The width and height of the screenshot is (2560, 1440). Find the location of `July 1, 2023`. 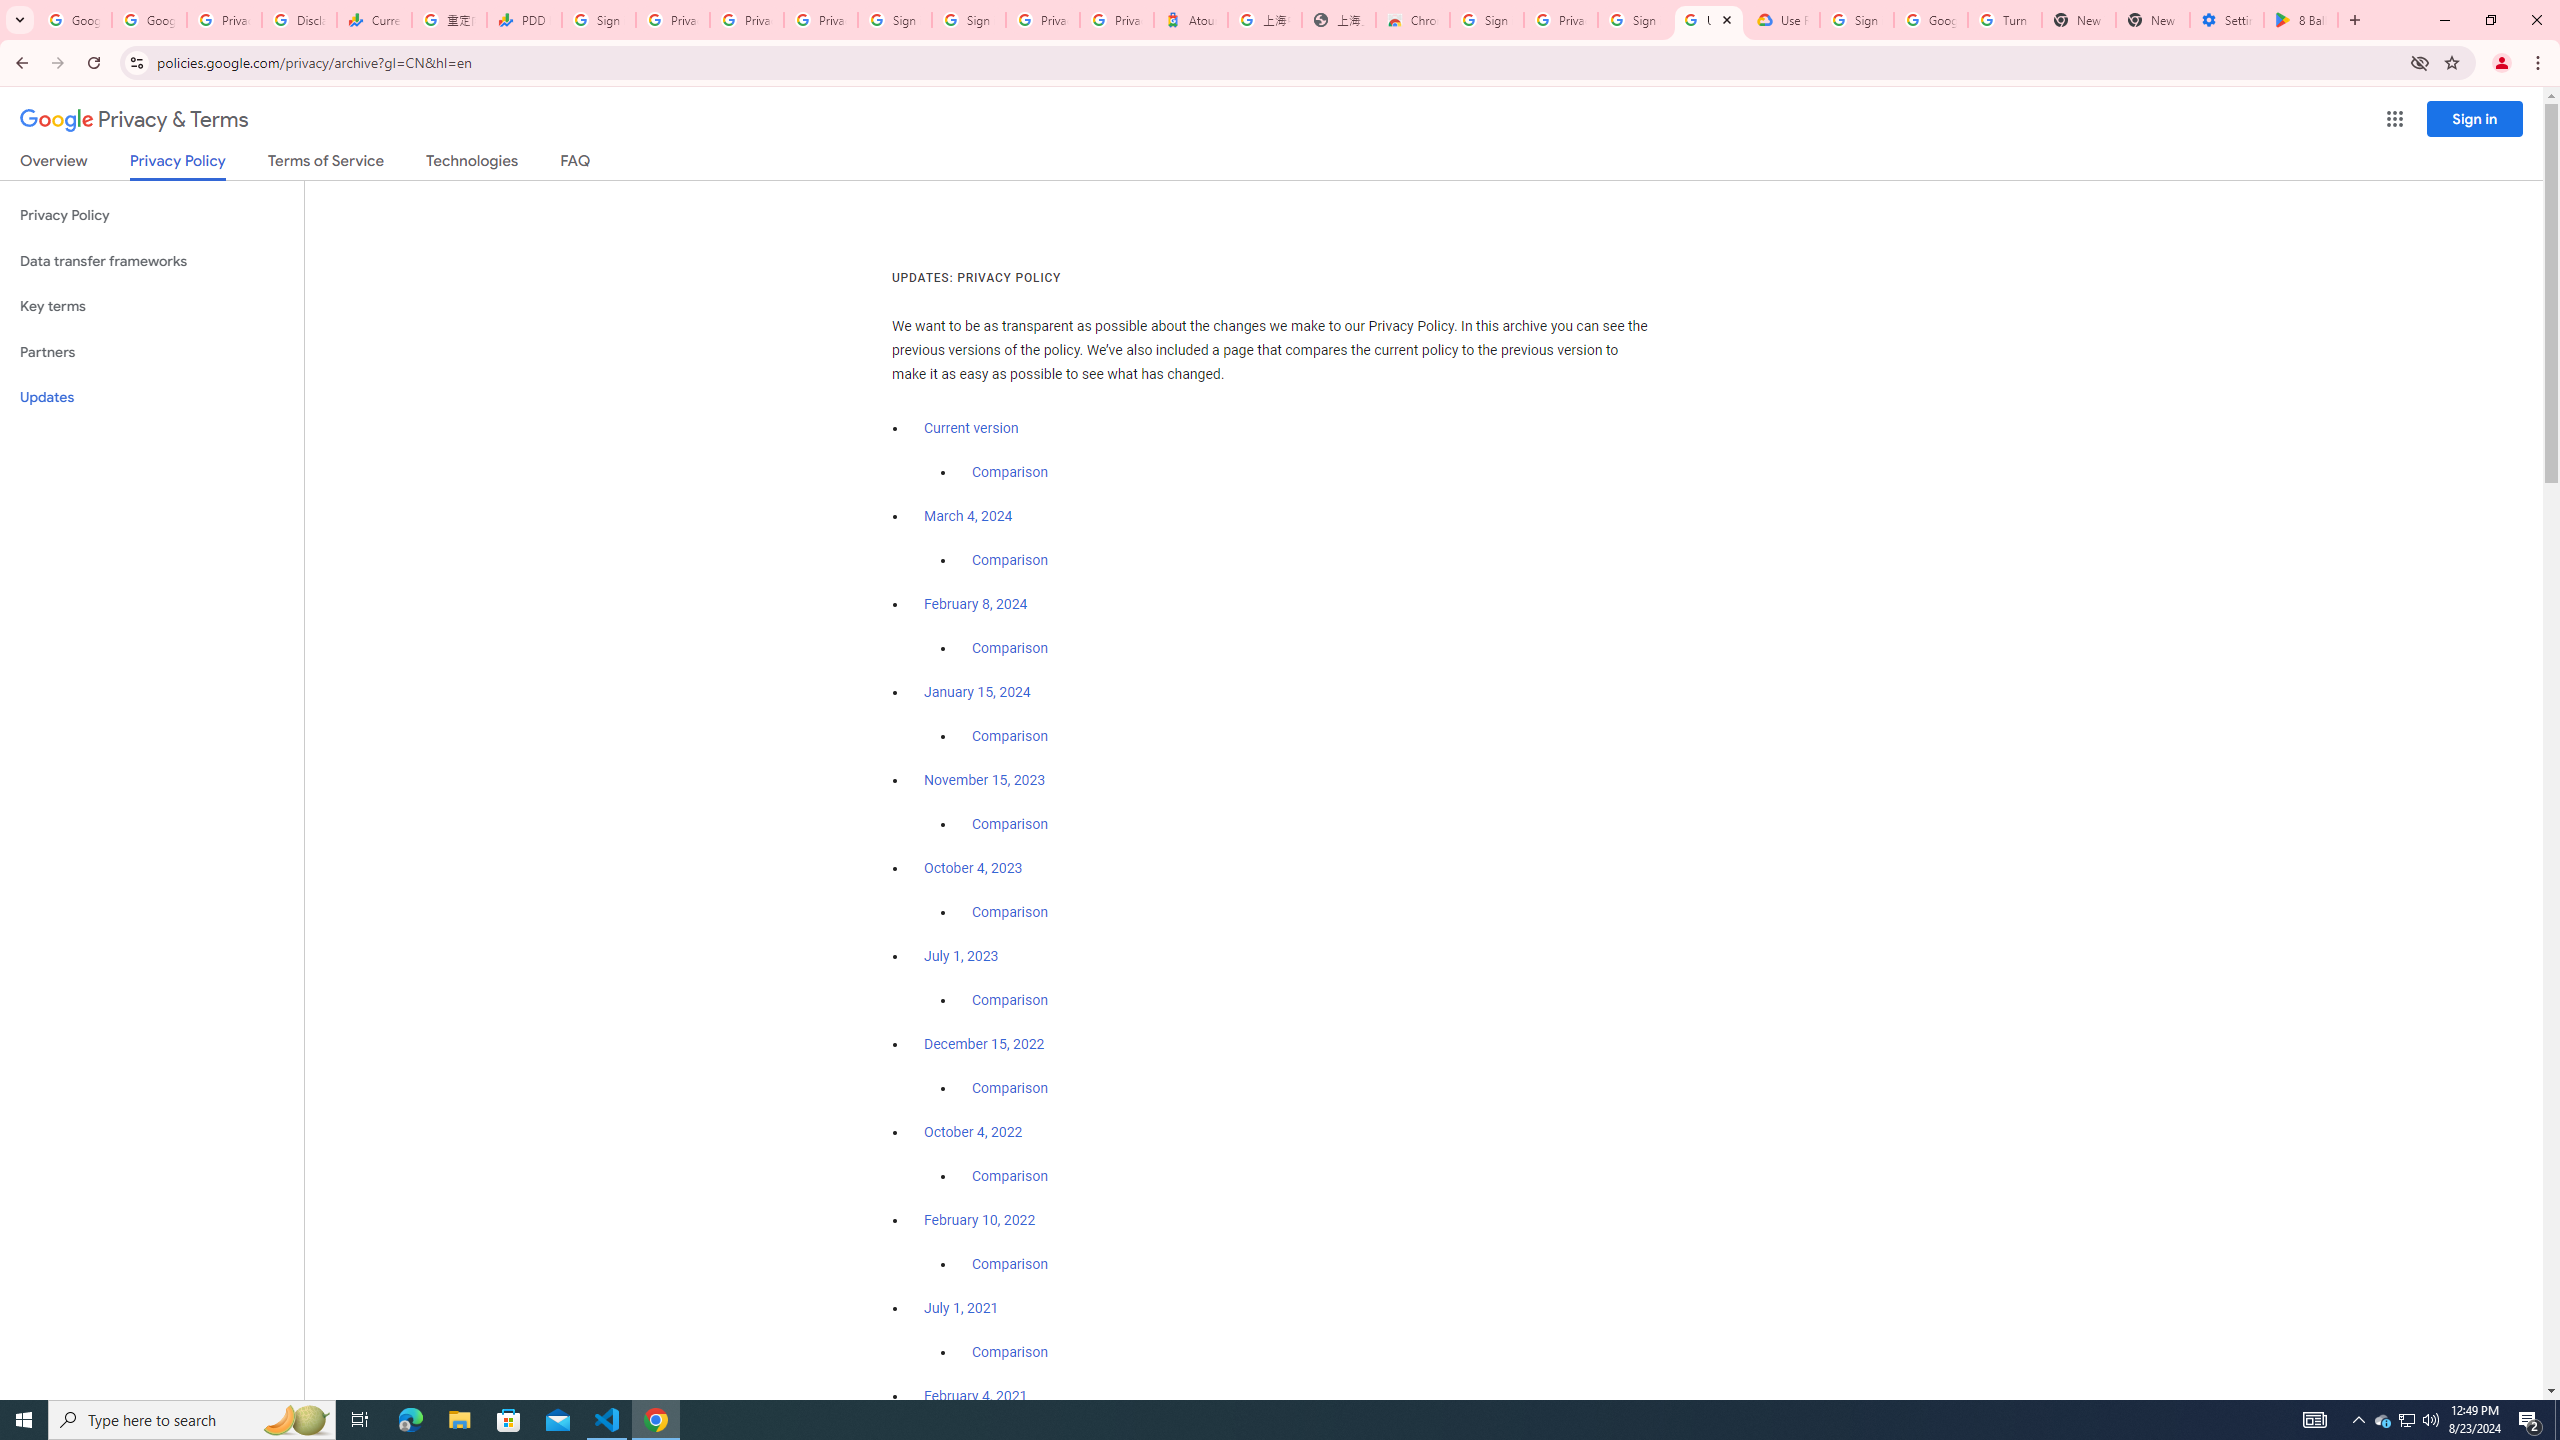

July 1, 2023 is located at coordinates (961, 956).